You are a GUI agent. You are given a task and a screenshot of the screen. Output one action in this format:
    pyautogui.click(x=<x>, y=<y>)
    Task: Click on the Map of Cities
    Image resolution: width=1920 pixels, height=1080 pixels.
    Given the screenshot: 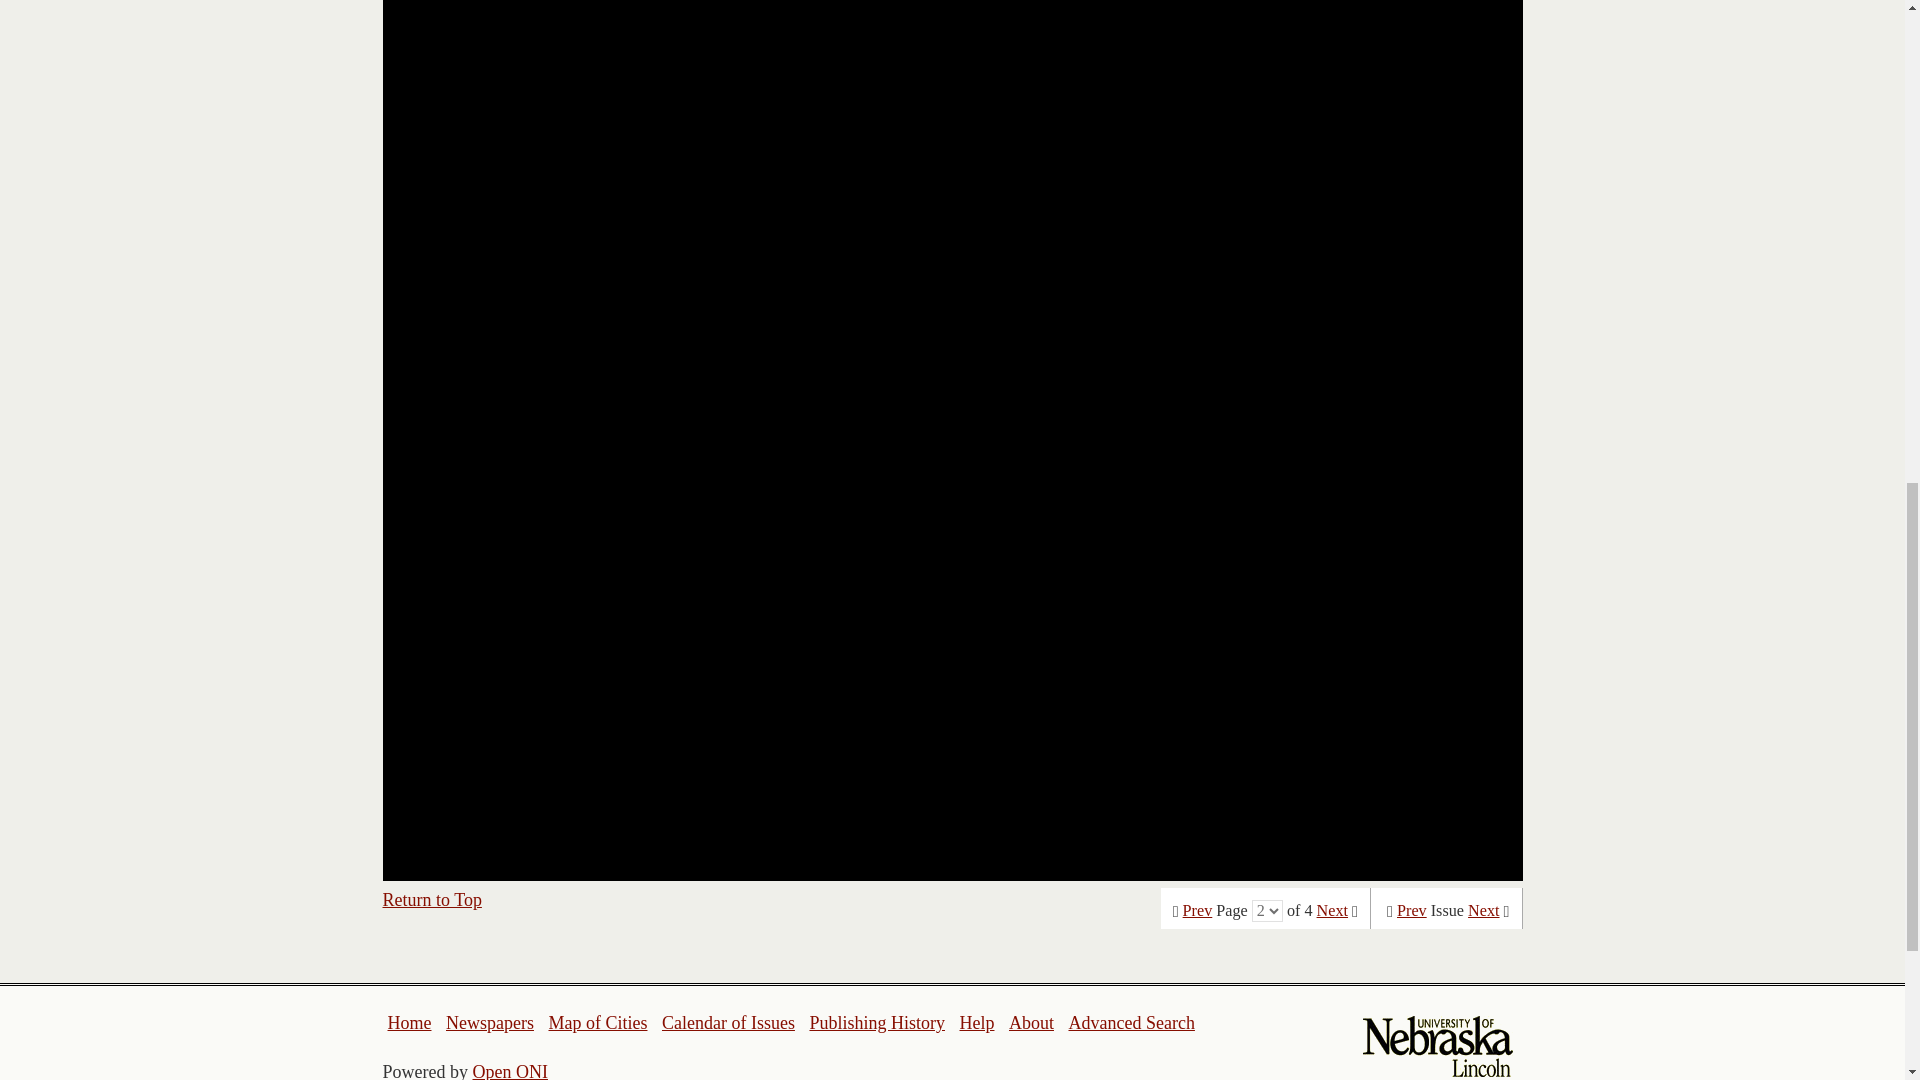 What is the action you would take?
    pyautogui.click(x=597, y=1022)
    